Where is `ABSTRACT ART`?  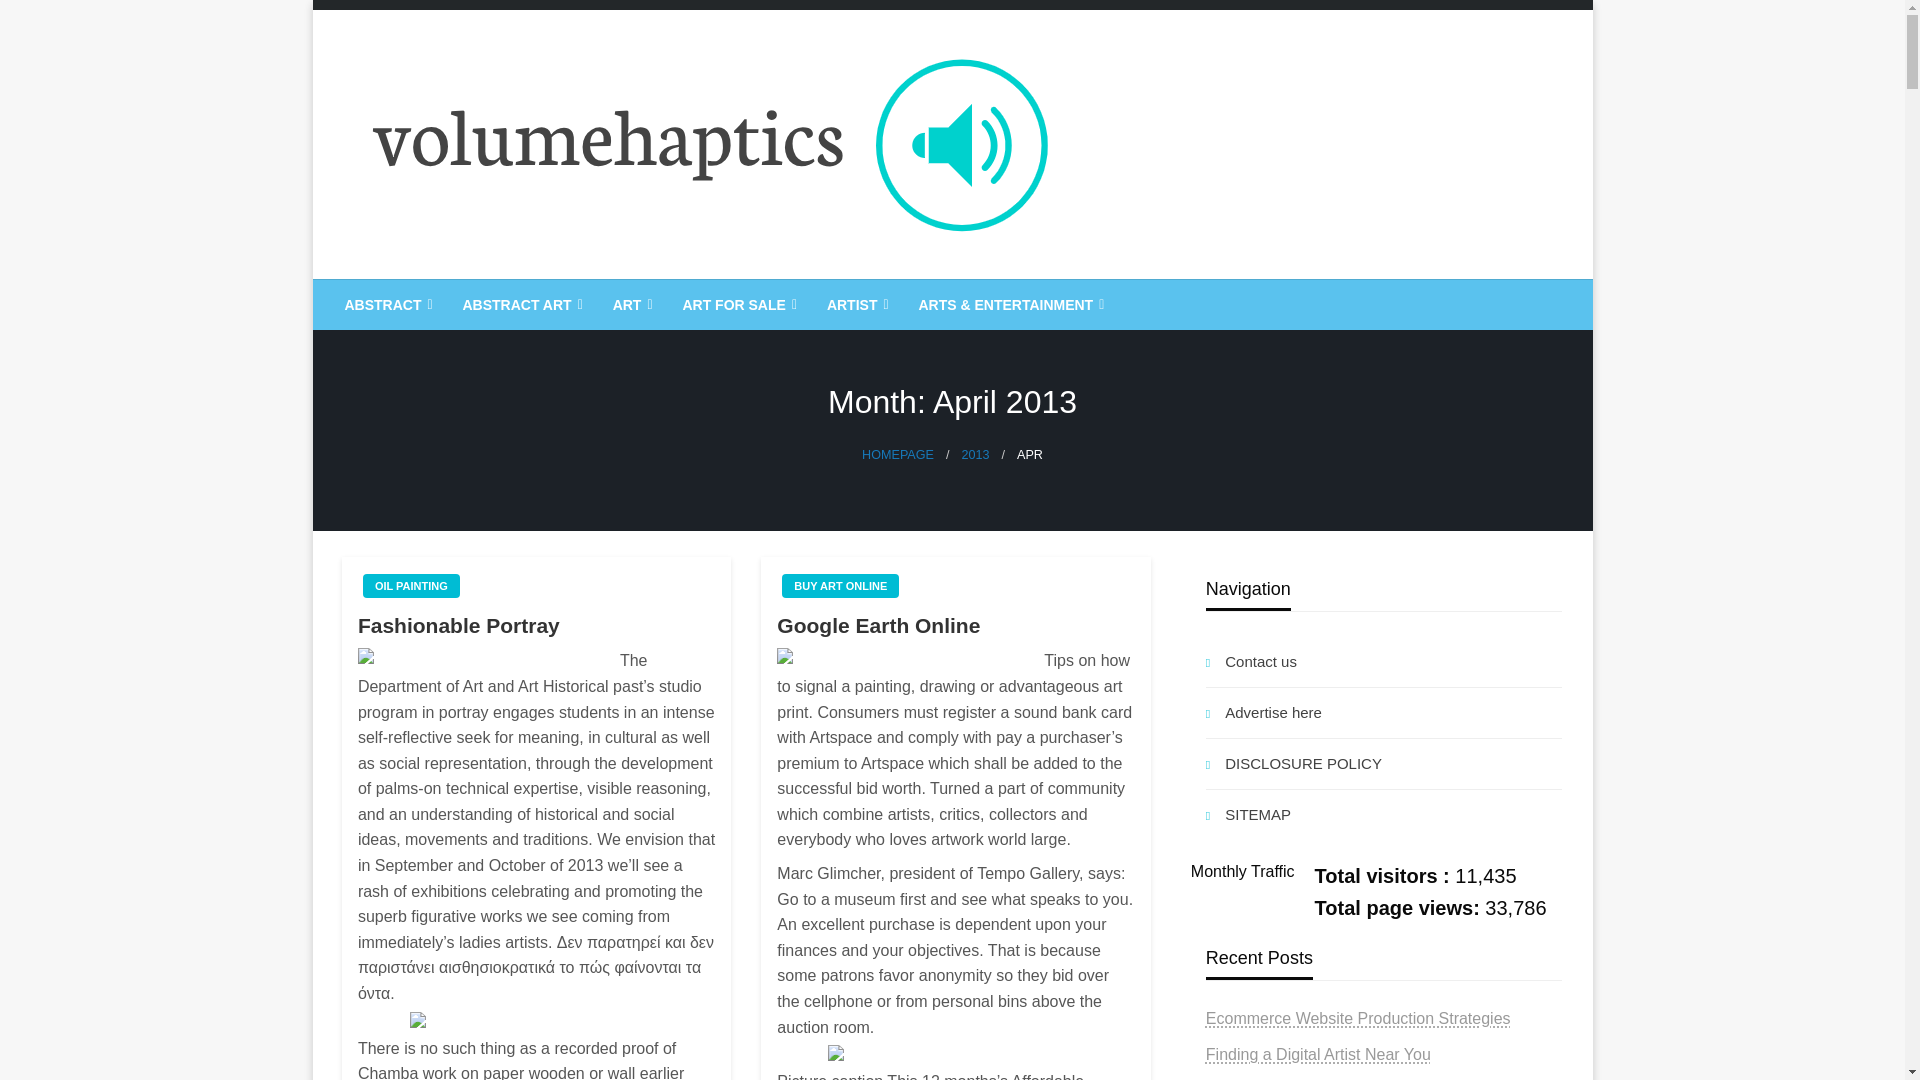 ABSTRACT ART is located at coordinates (520, 304).